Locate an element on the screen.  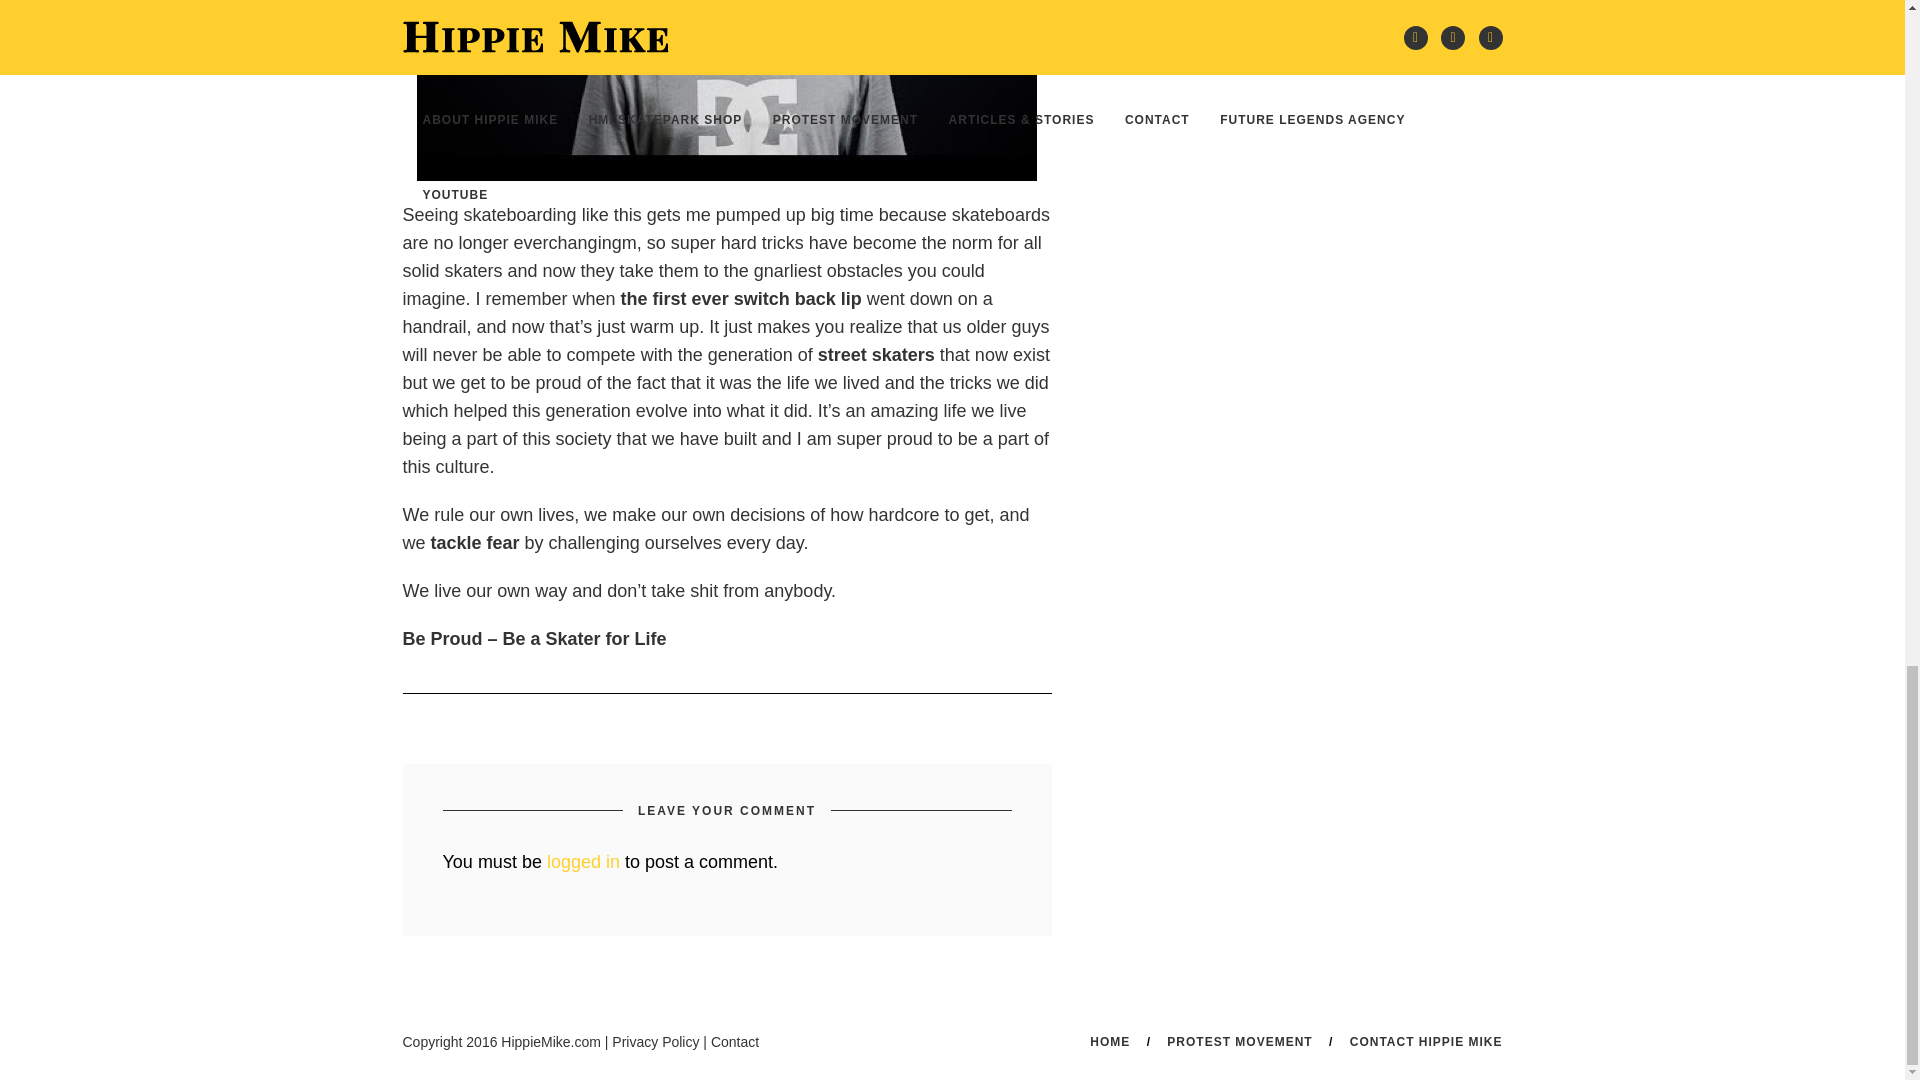
logged in is located at coordinates (584, 862).